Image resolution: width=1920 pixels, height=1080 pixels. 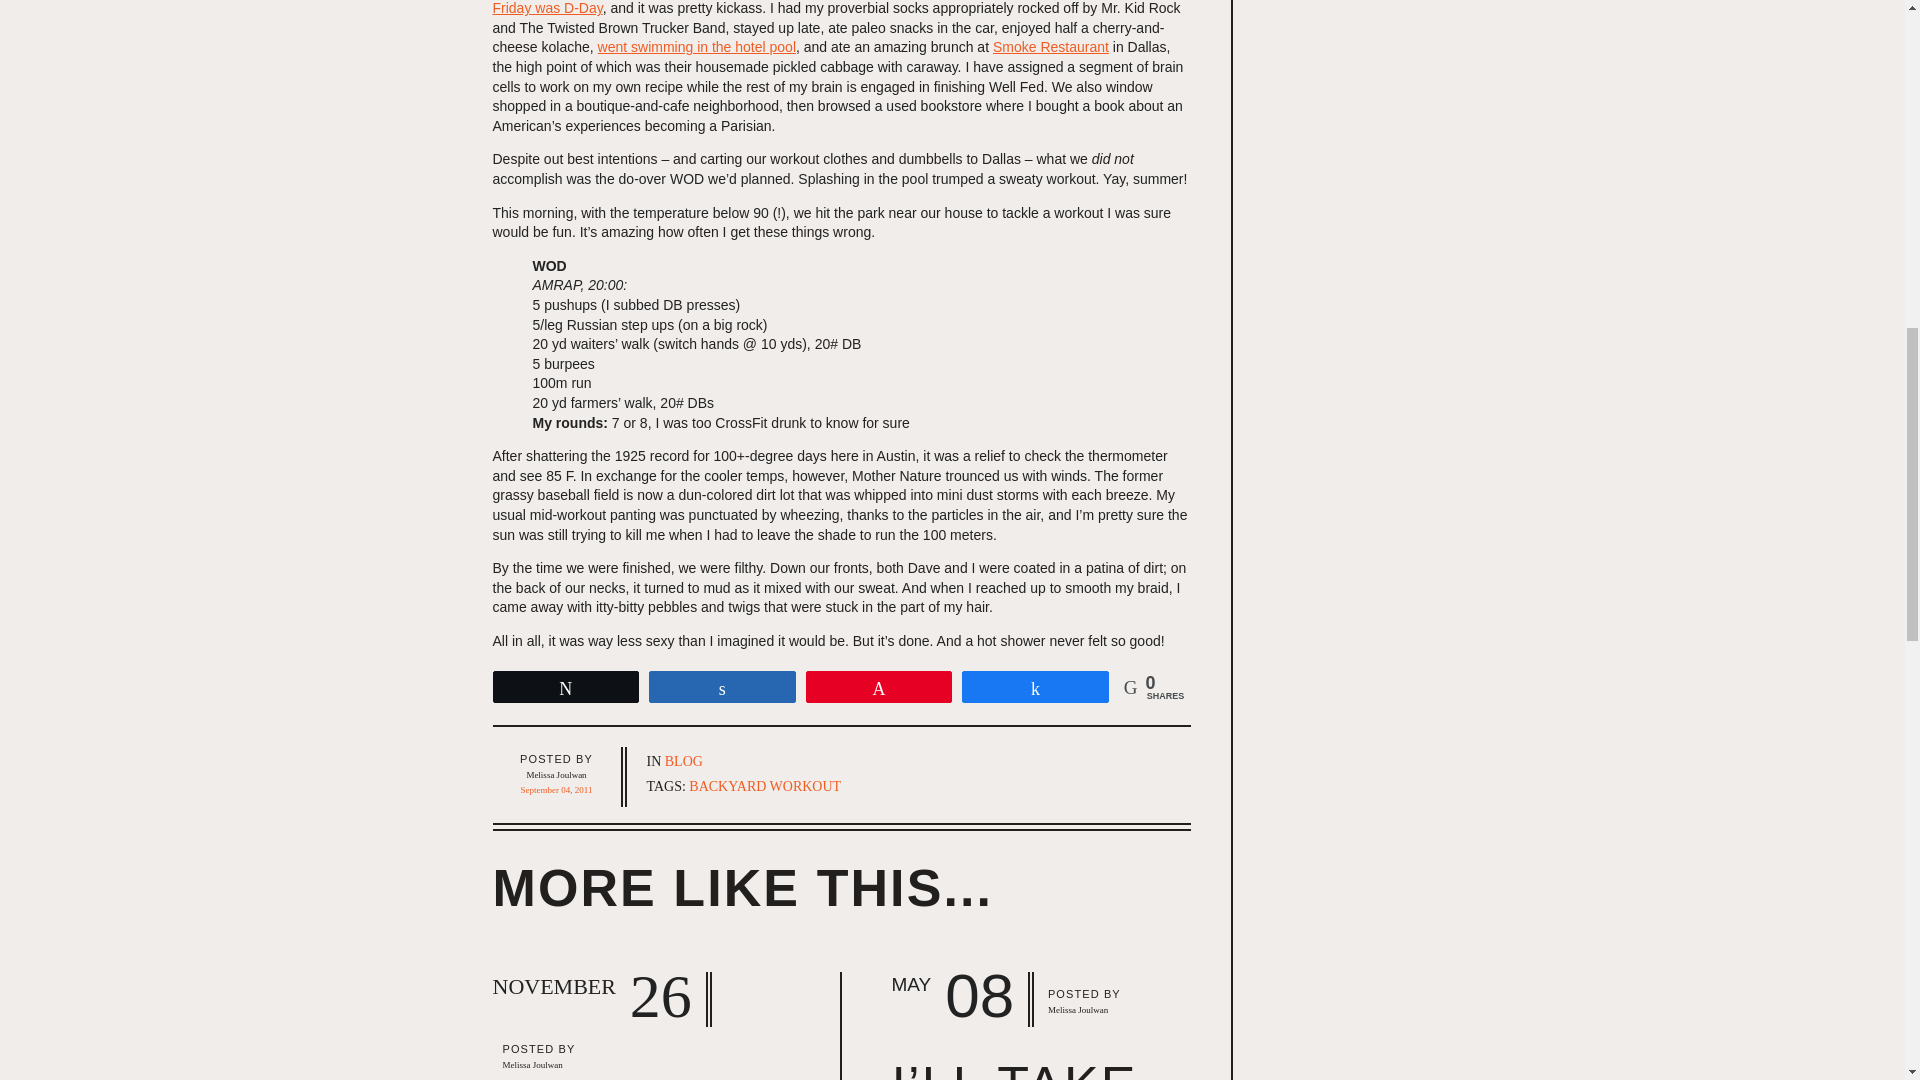 I want to click on went swimming in the hotel pool, so click(x=696, y=46).